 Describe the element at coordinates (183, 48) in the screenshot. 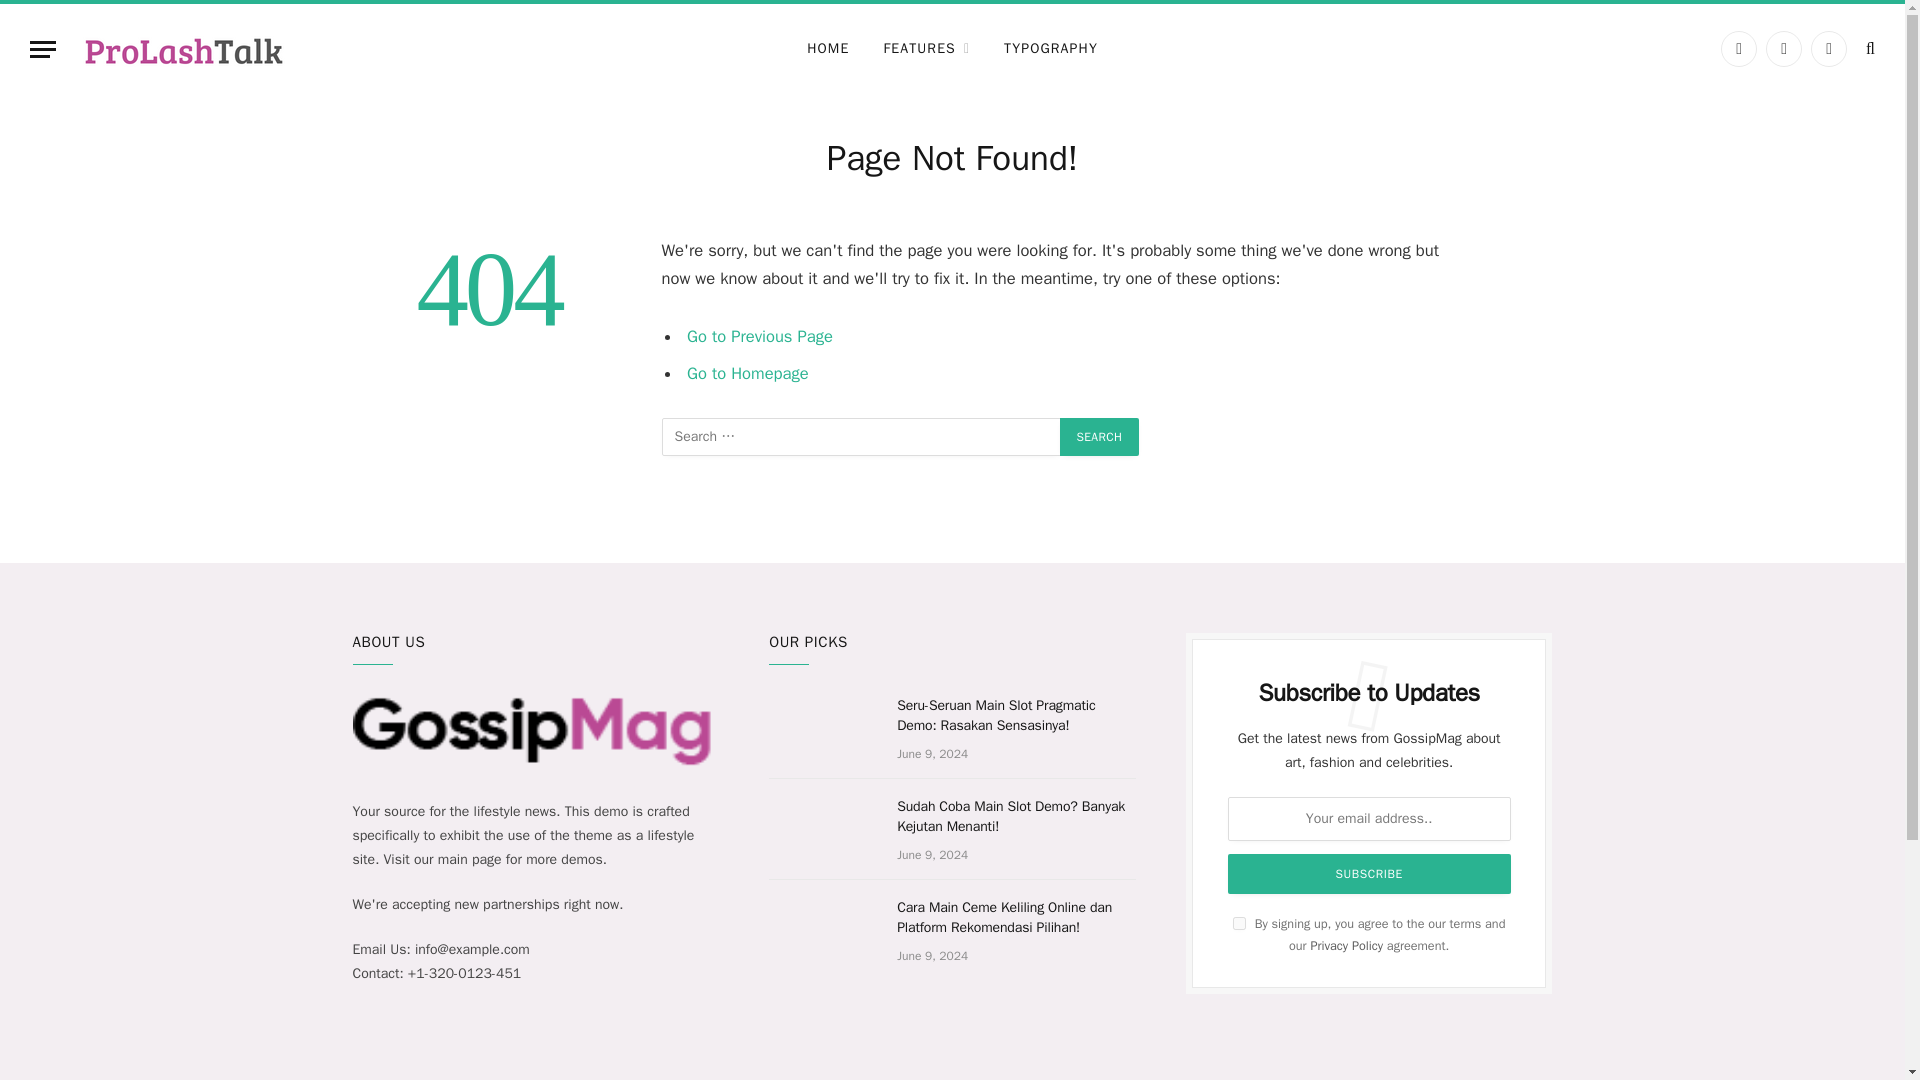

I see `Prolashtalk` at that location.